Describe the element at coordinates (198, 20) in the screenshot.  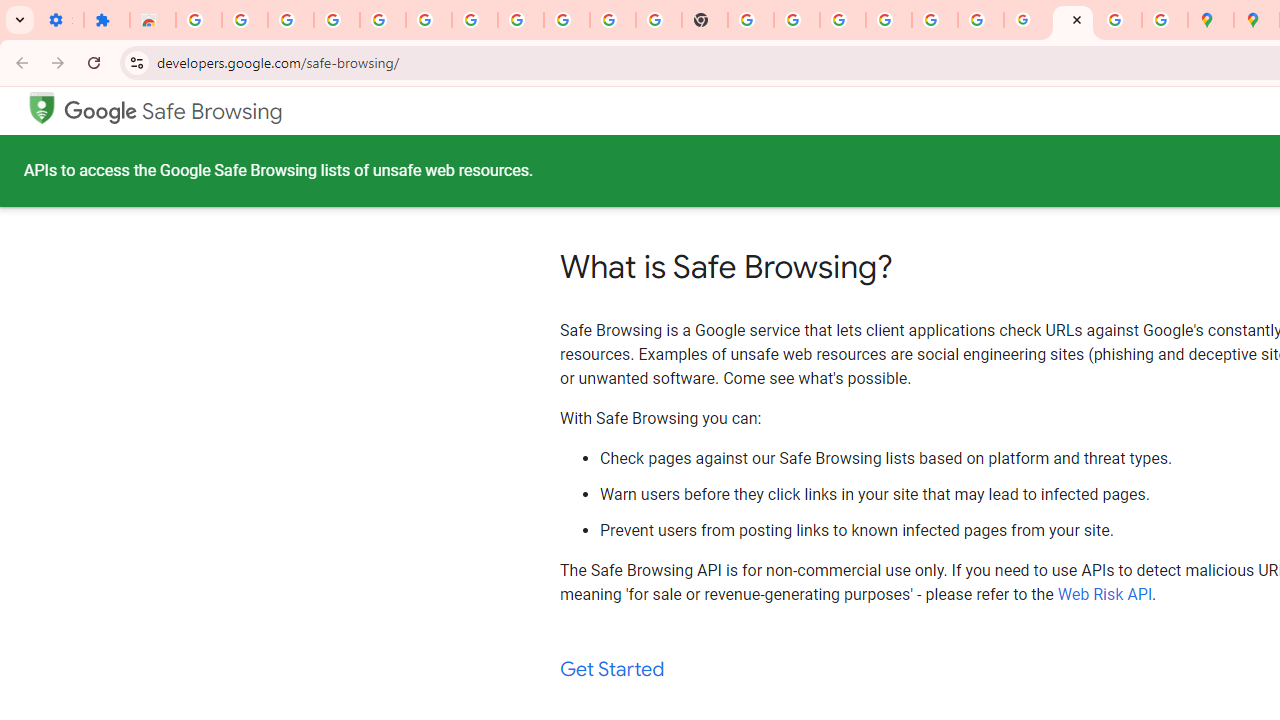
I see `Sign in - Google Accounts` at that location.